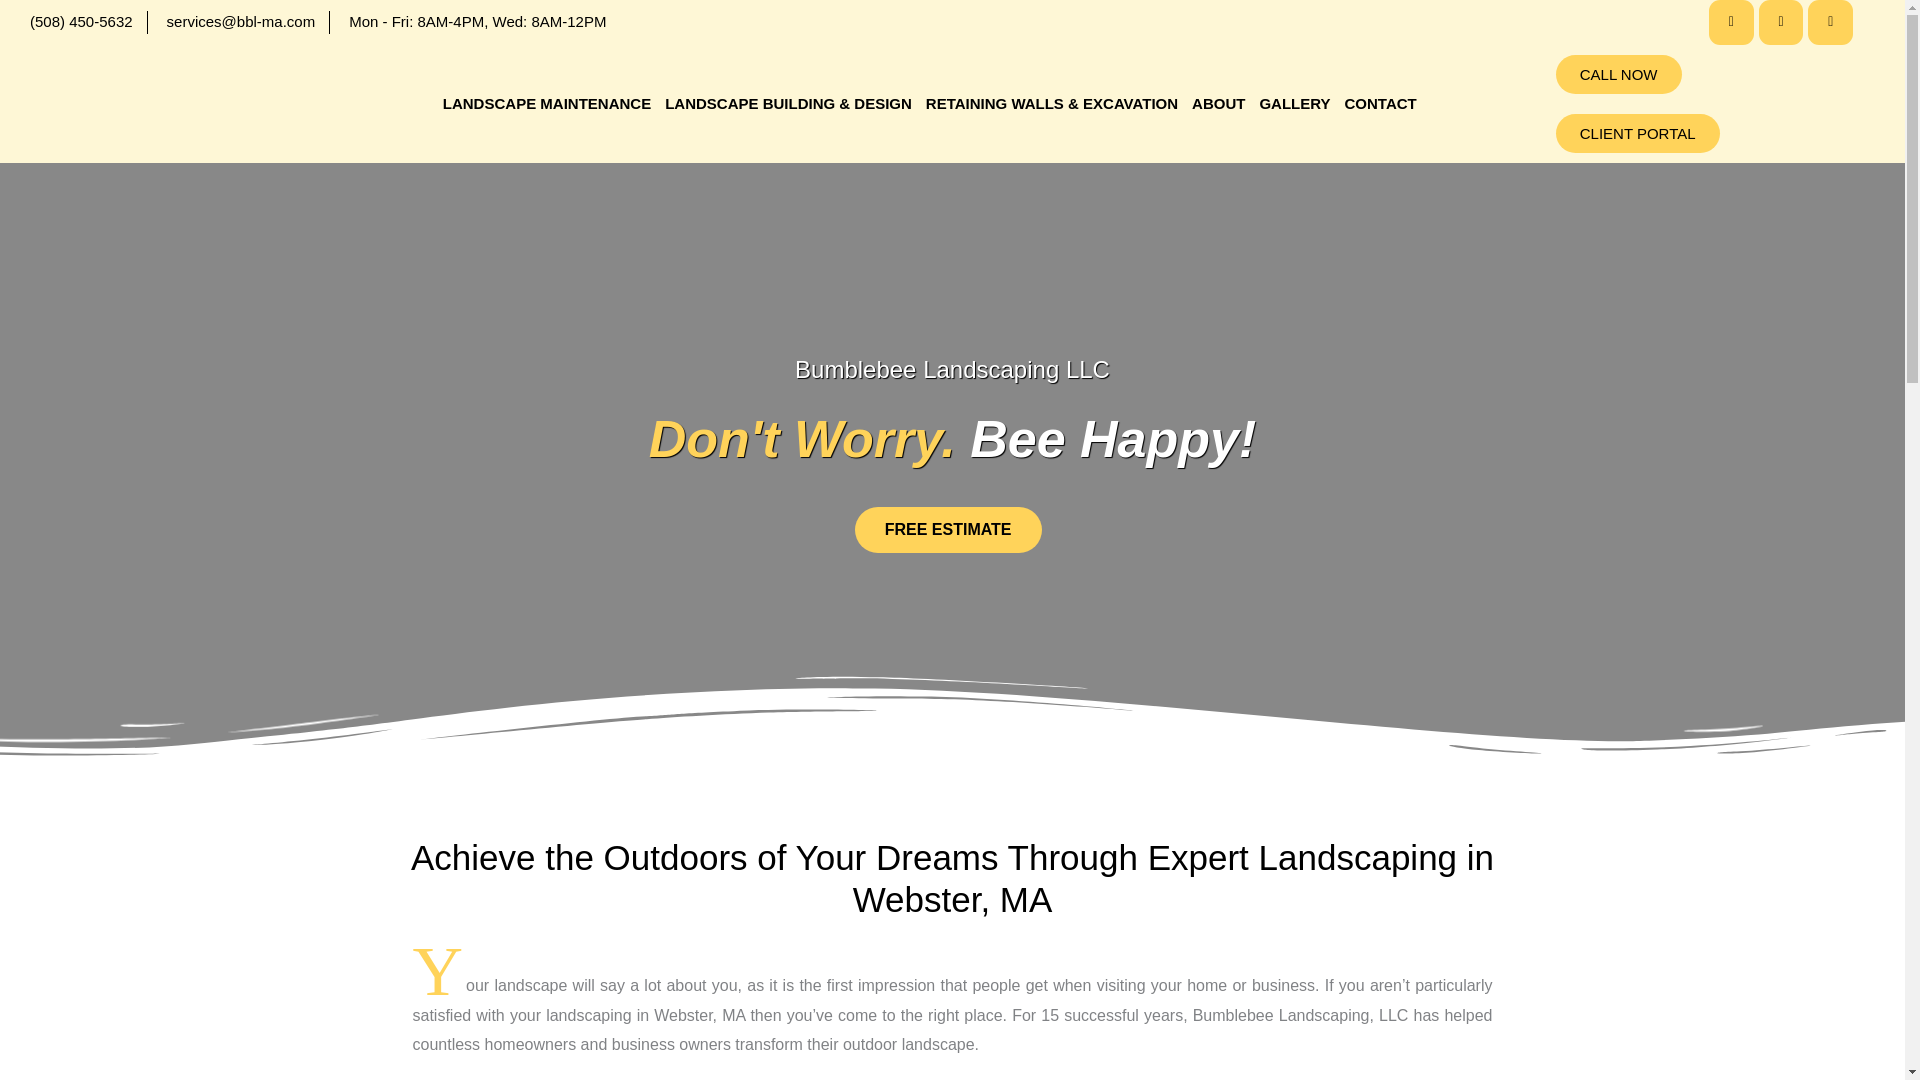 This screenshot has height=1080, width=1920. I want to click on Home, so click(1830, 22).